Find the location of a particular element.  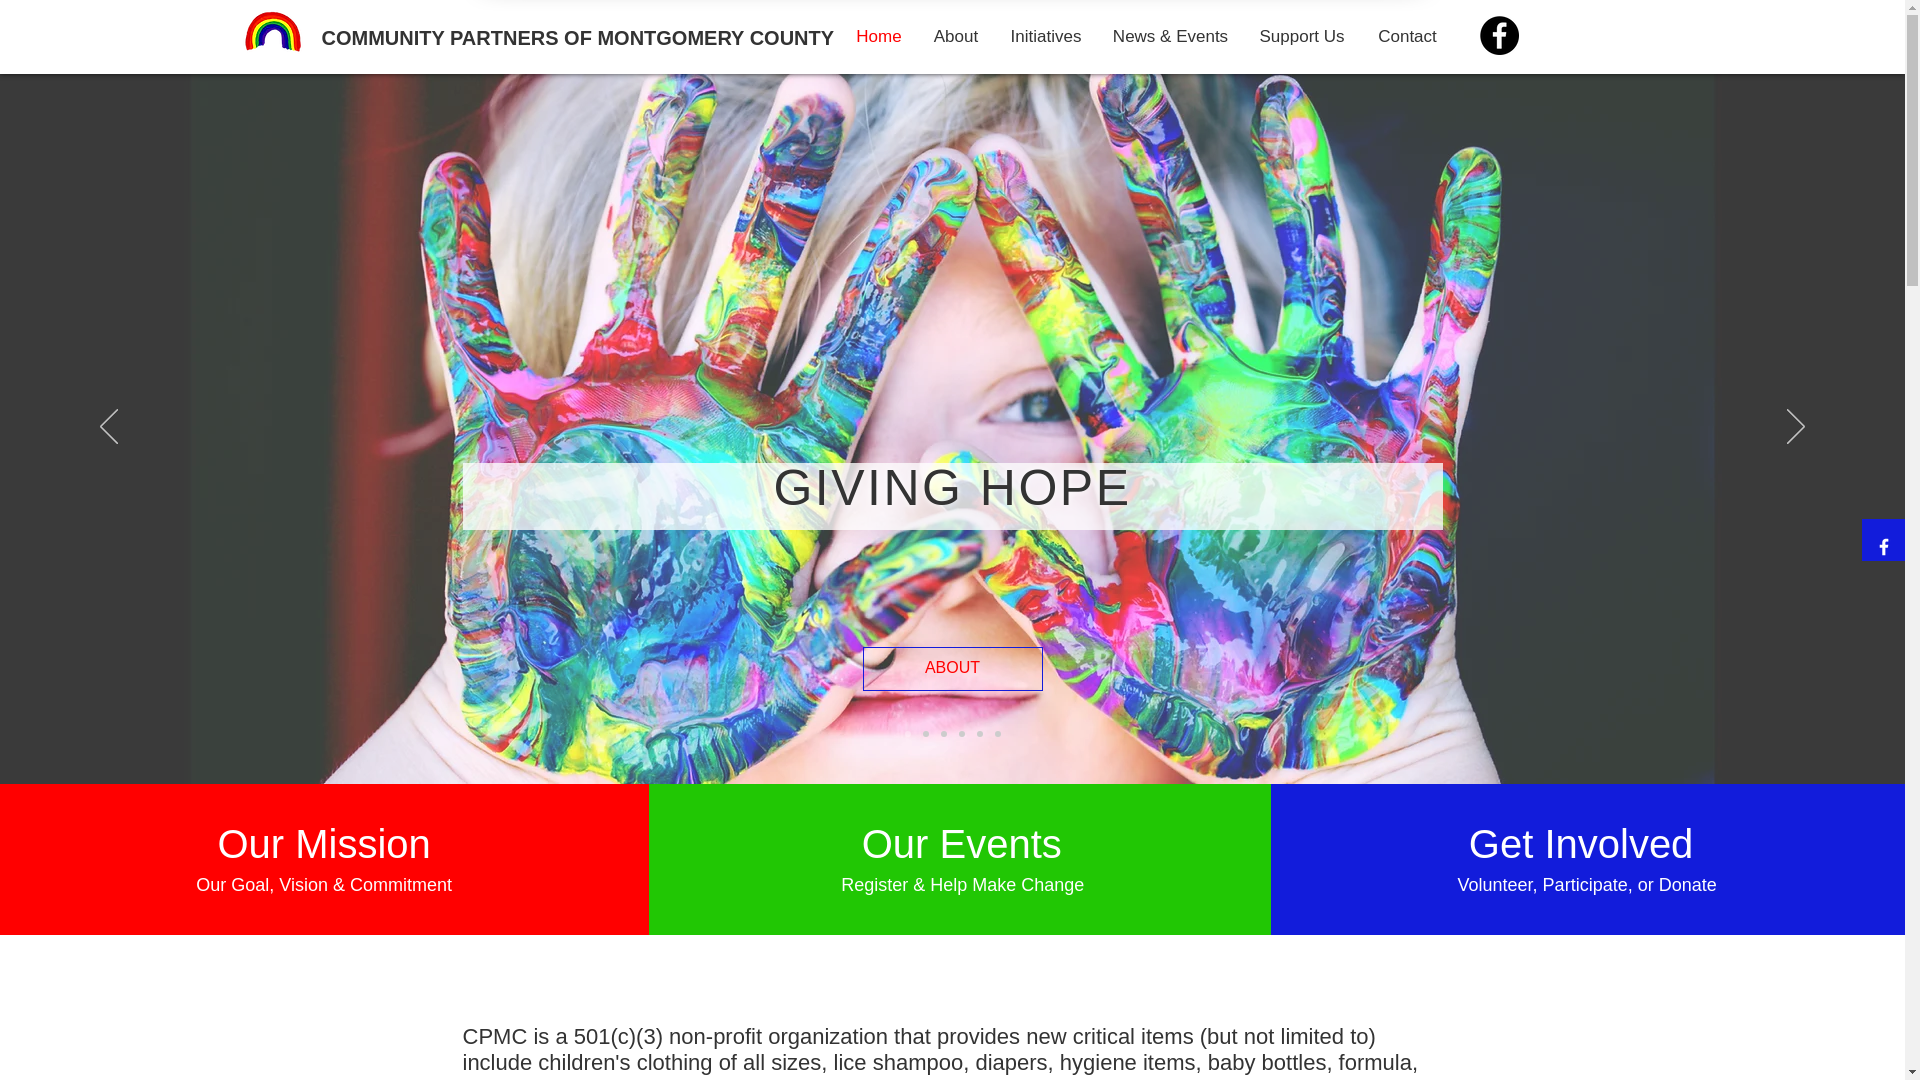

About is located at coordinates (956, 36).